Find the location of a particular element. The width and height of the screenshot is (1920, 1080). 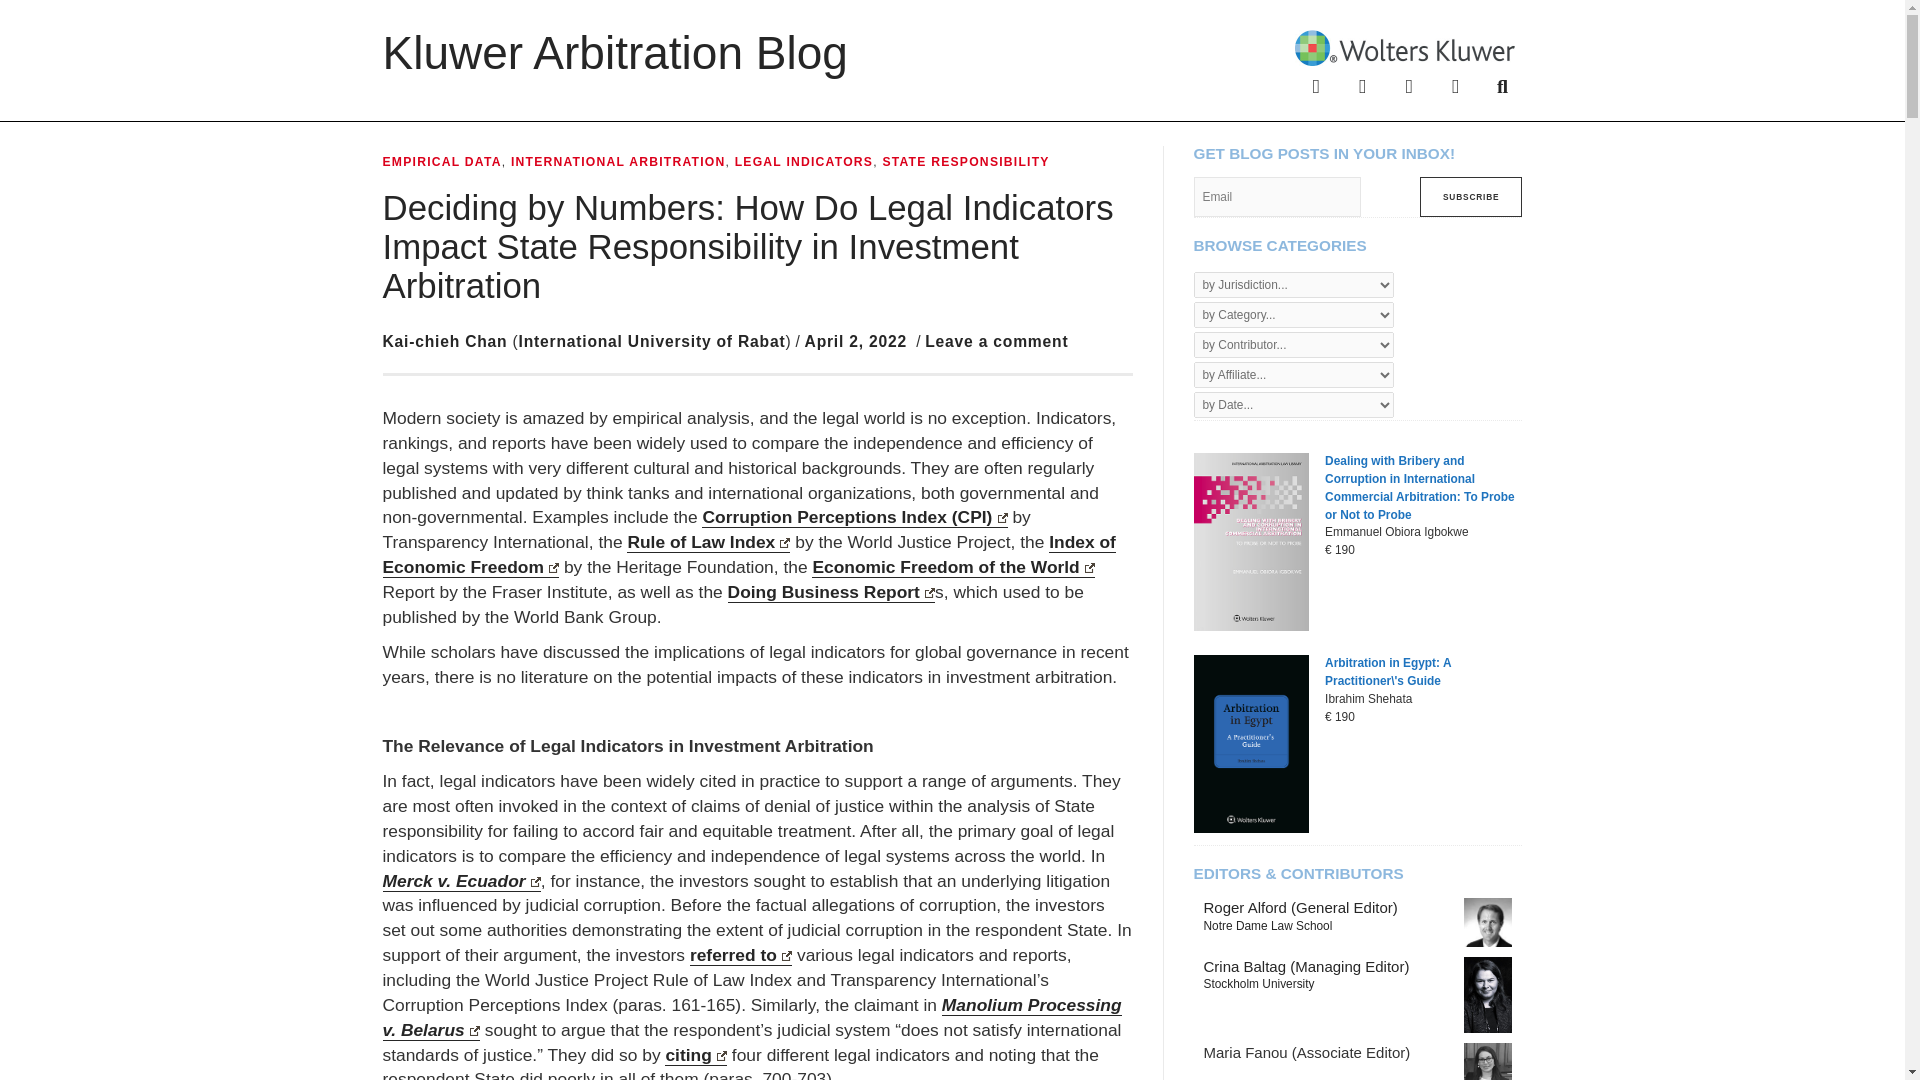

April 2, 2022 is located at coordinates (855, 340).